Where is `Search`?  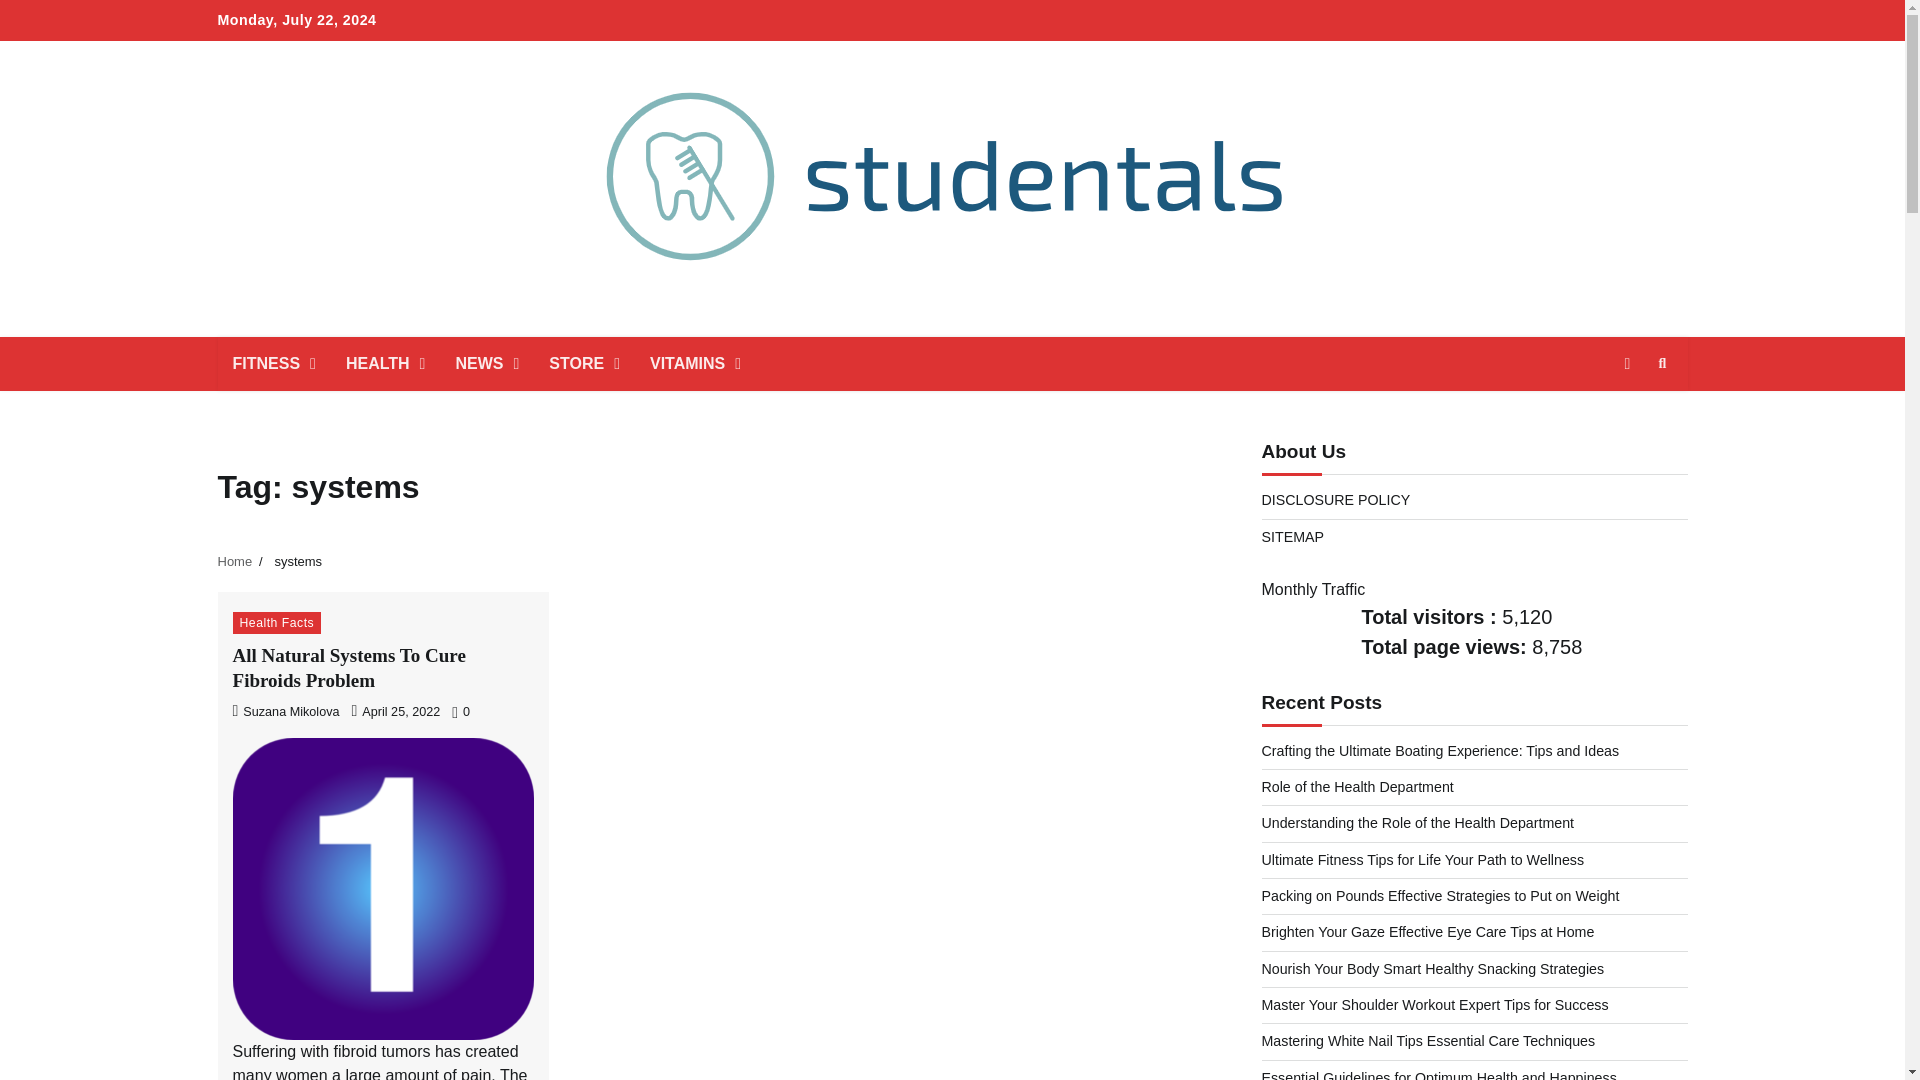
Search is located at coordinates (1662, 364).